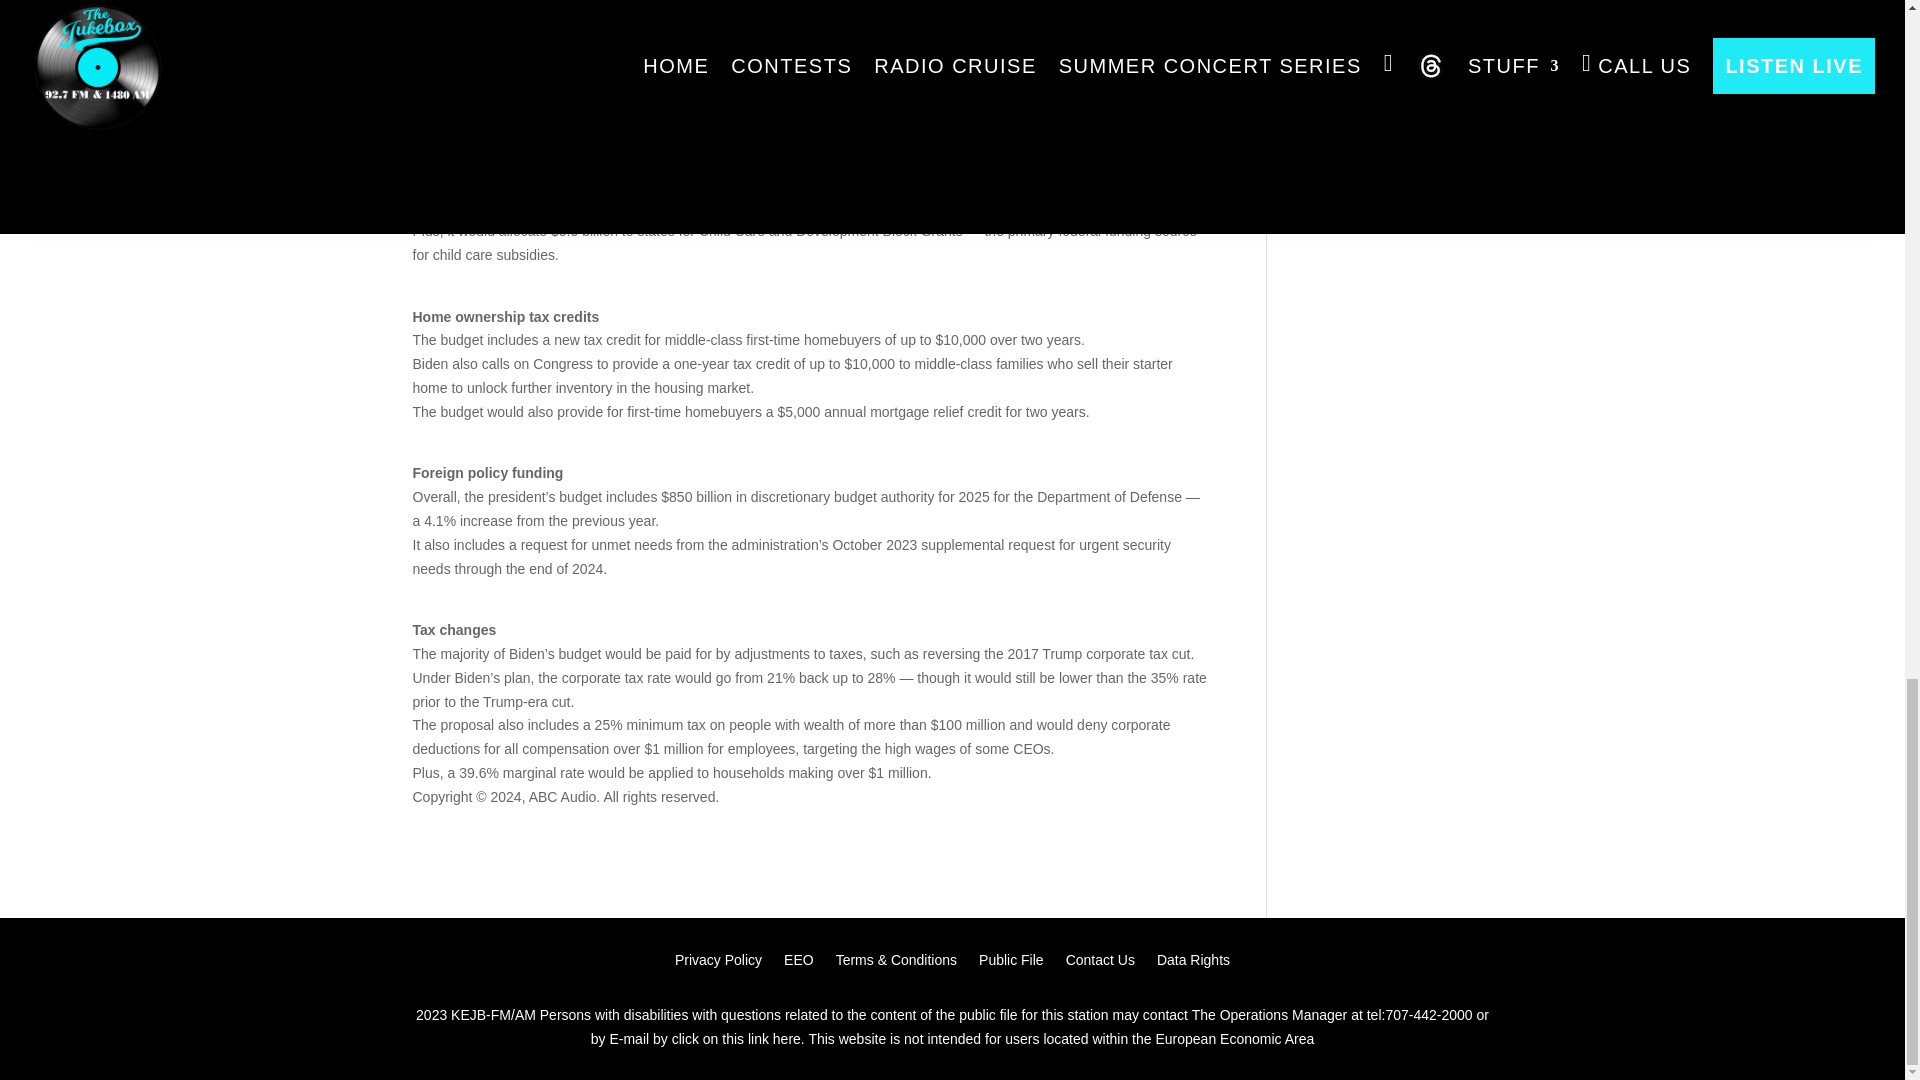 The height and width of the screenshot is (1080, 1920). What do you see at coordinates (718, 964) in the screenshot?
I see `Privacy Policy` at bounding box center [718, 964].